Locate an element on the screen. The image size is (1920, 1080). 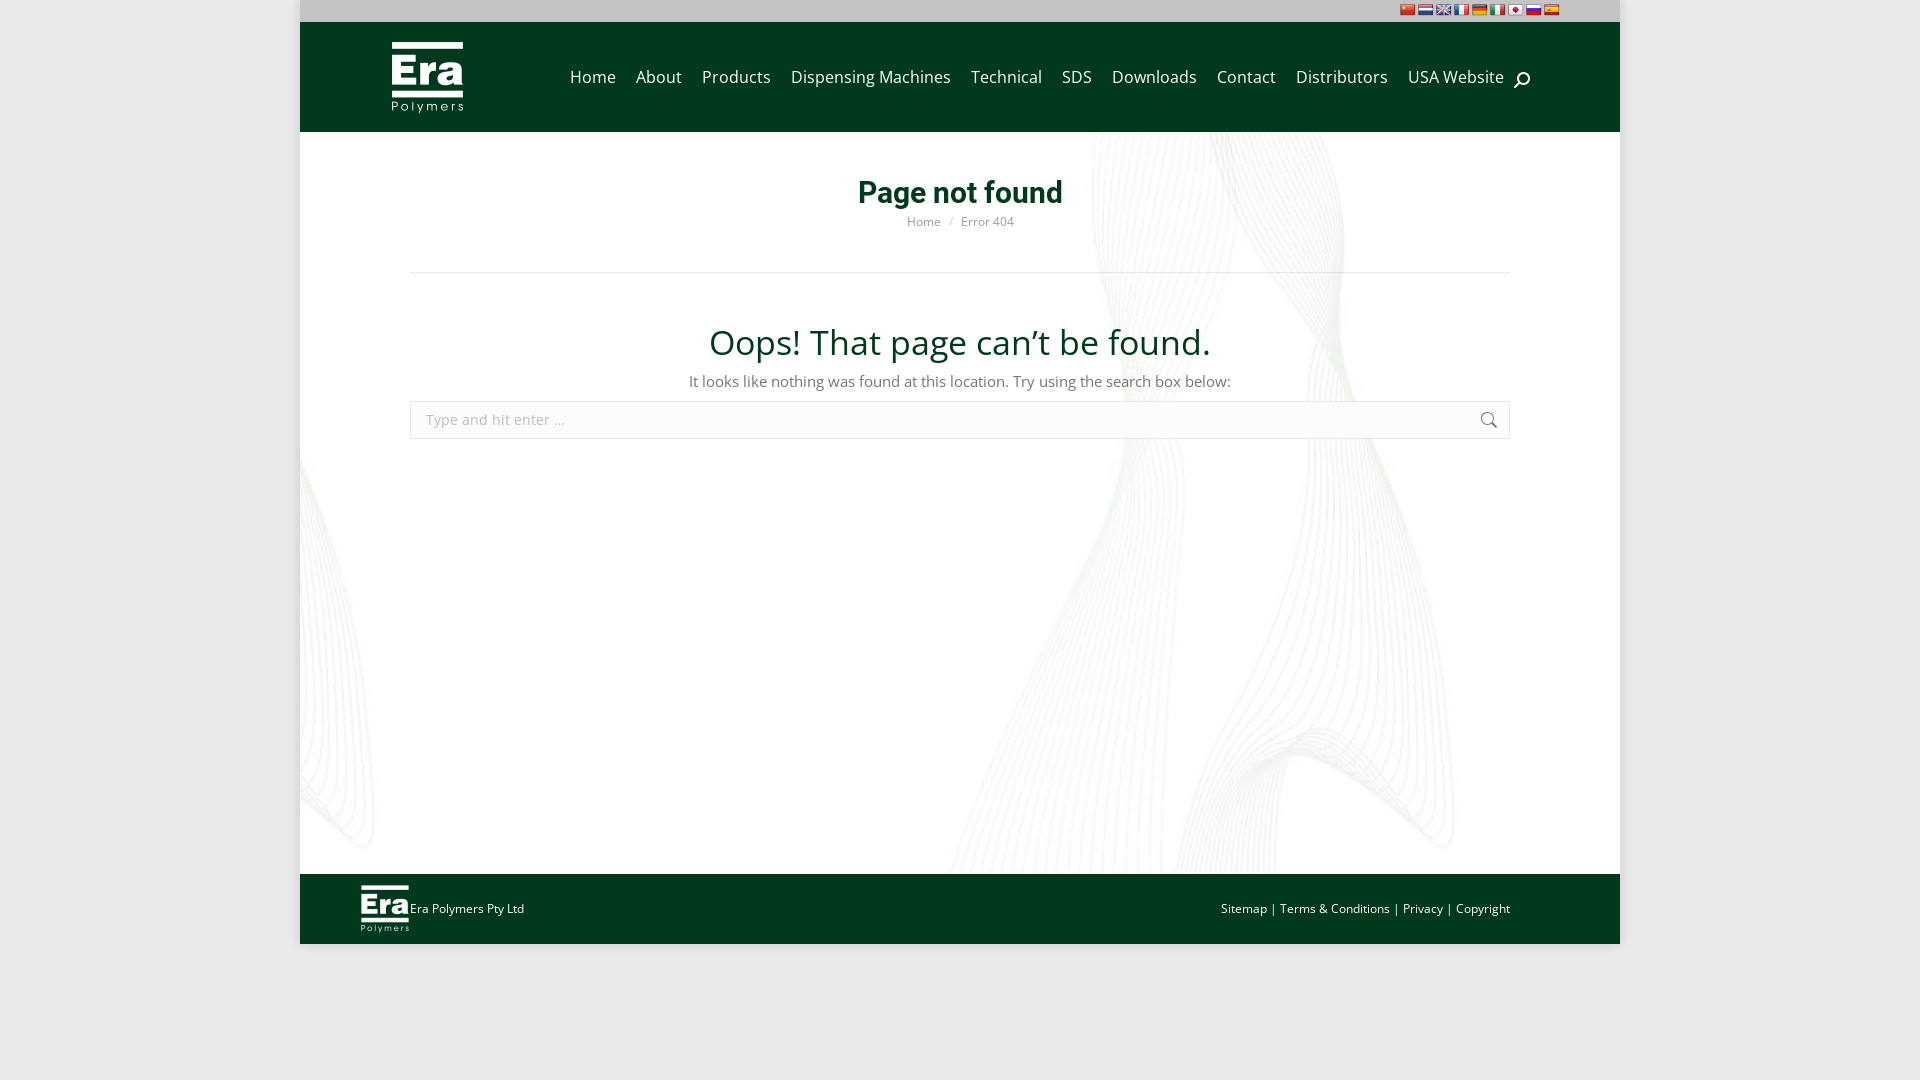
Russian is located at coordinates (1534, 10).